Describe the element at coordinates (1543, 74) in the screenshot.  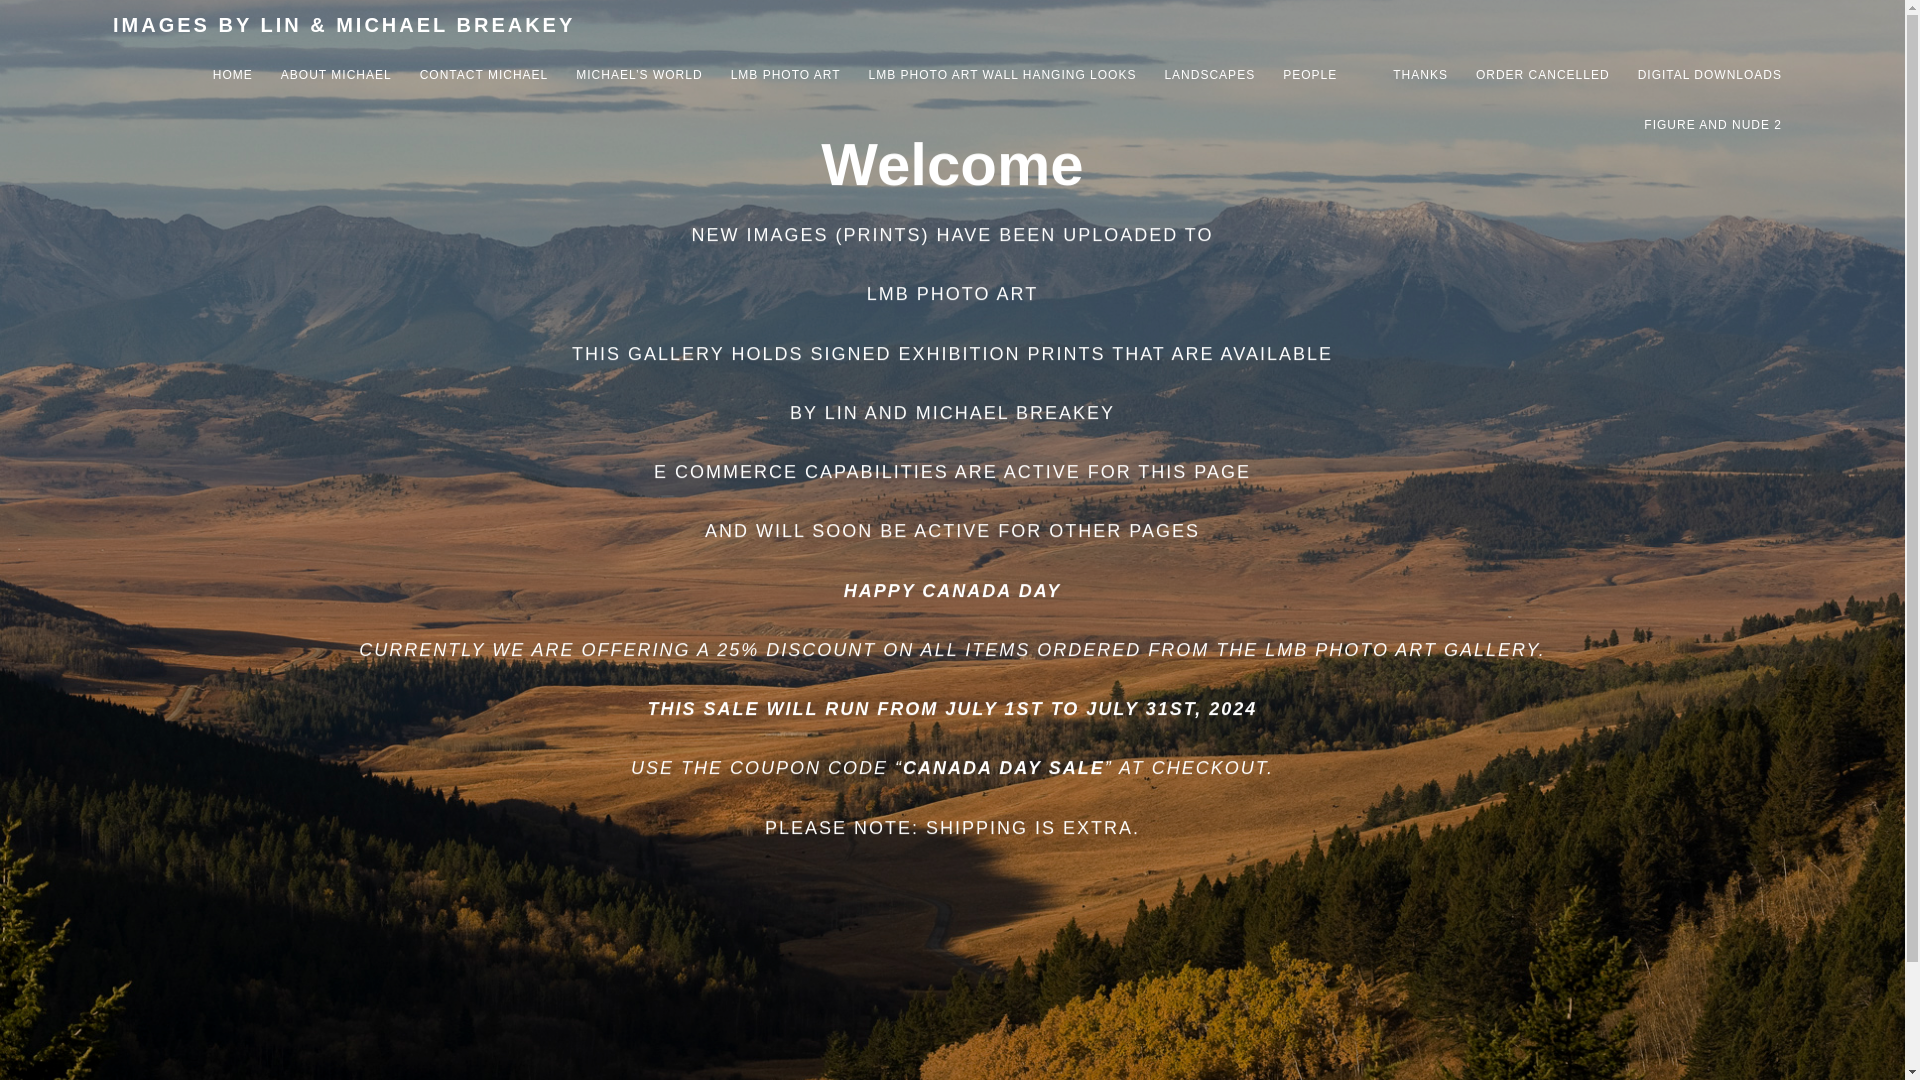
I see `ORDER CANCELLED` at that location.